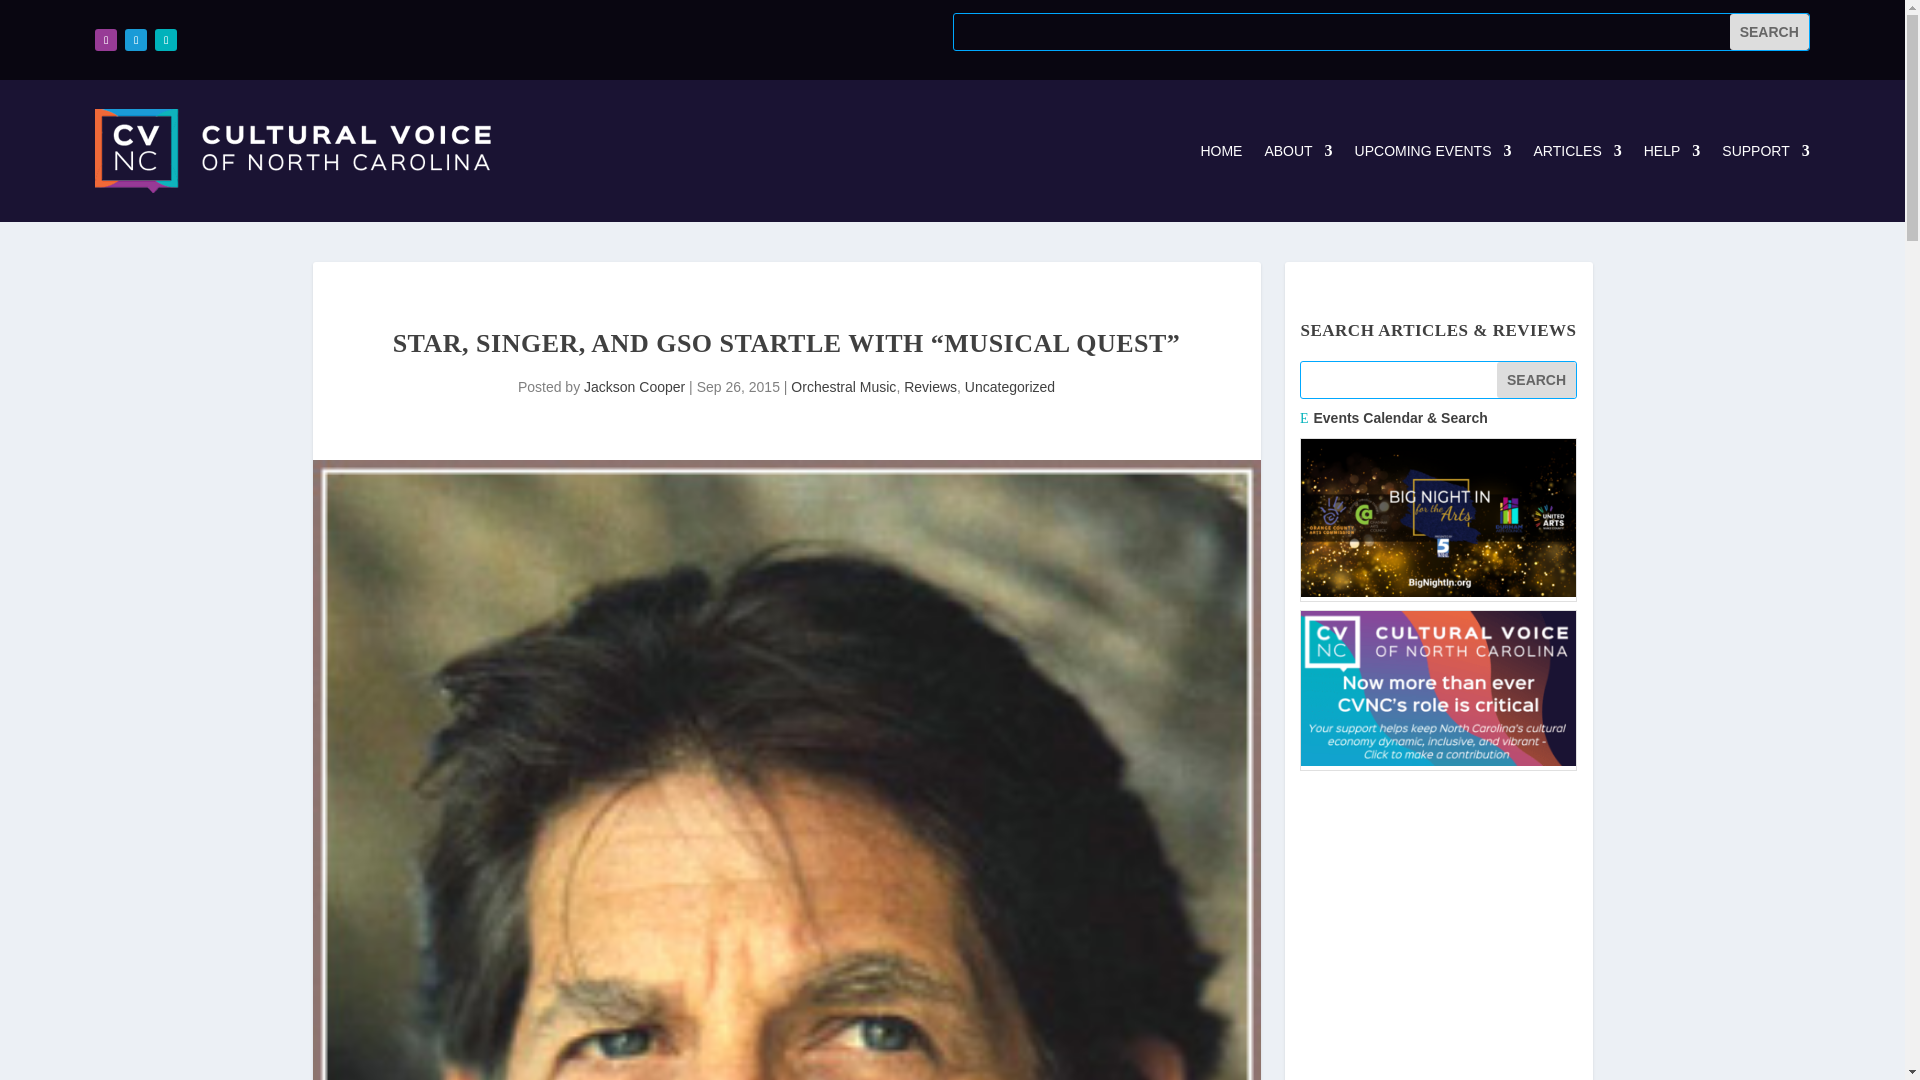 This screenshot has height=1080, width=1920. Describe the element at coordinates (1765, 151) in the screenshot. I see `SUPPORT` at that location.